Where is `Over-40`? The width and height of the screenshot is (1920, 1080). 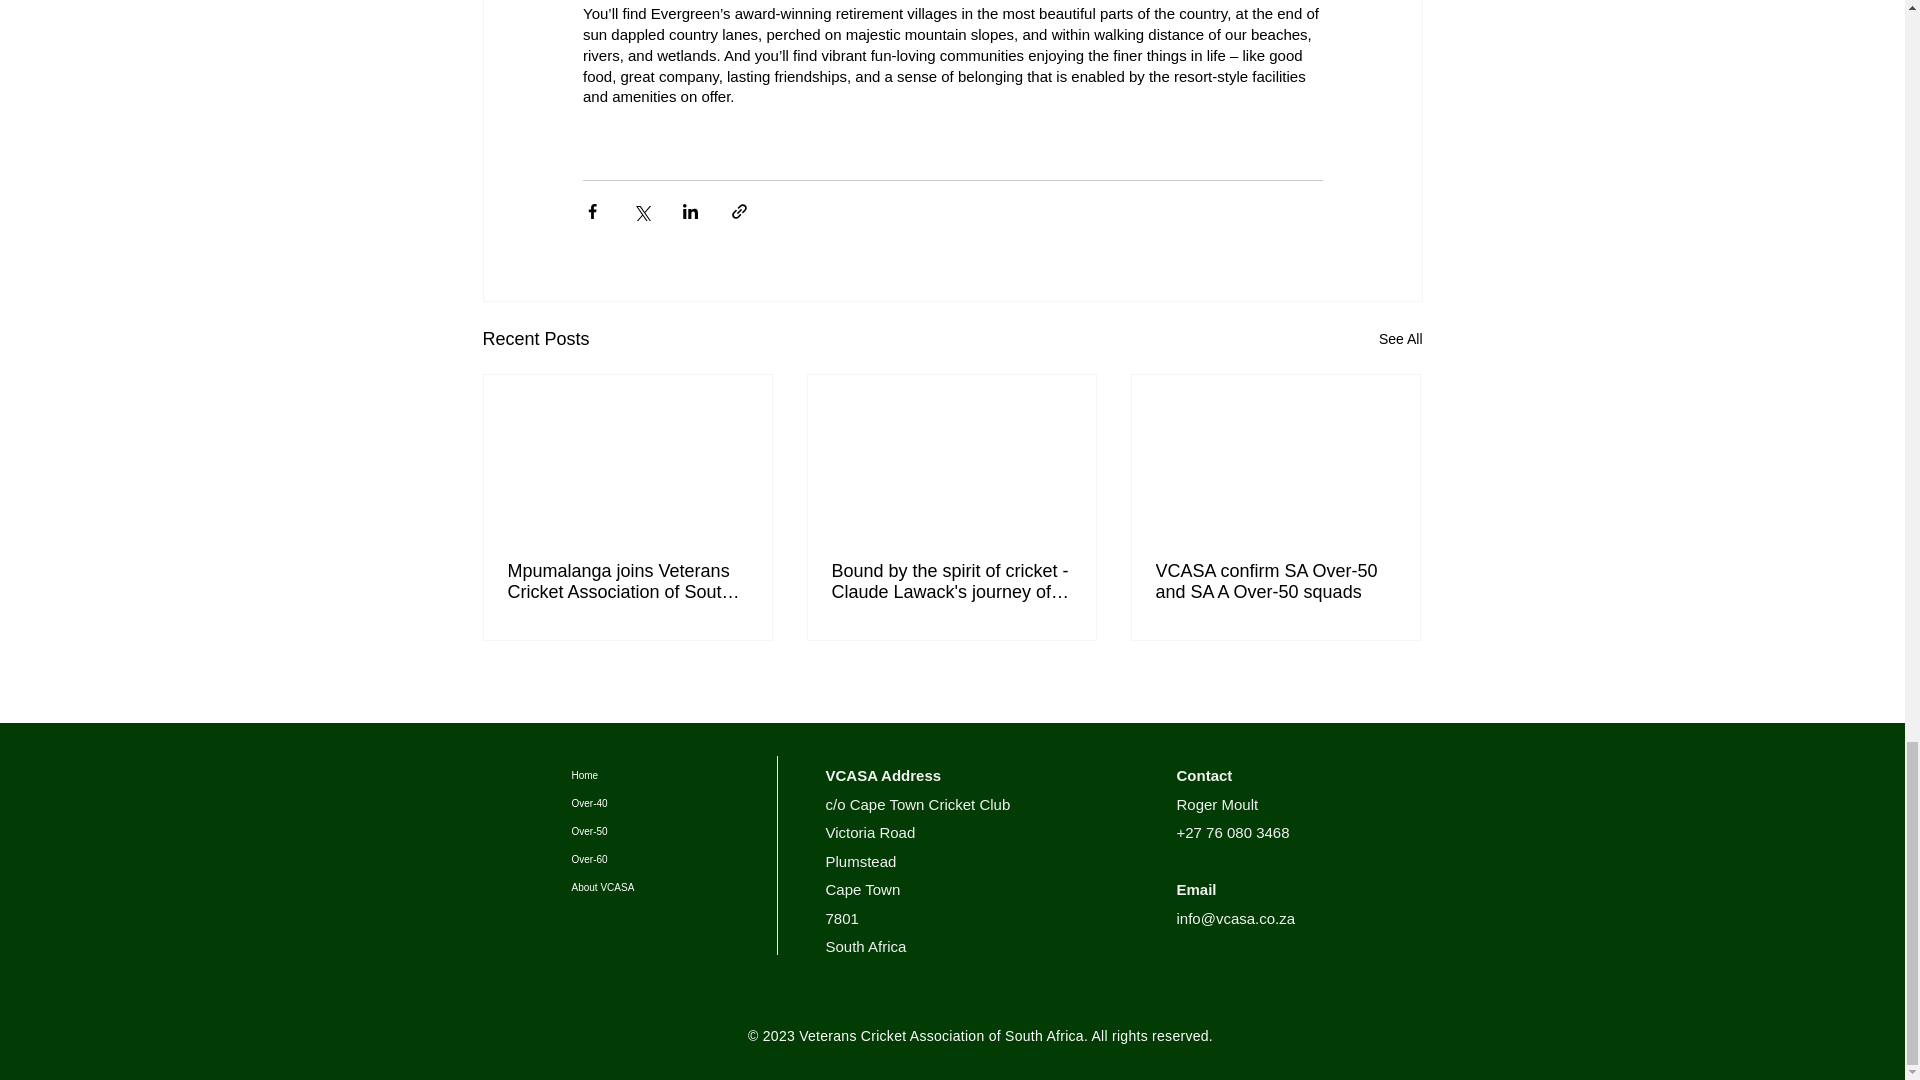
Over-40 is located at coordinates (674, 803).